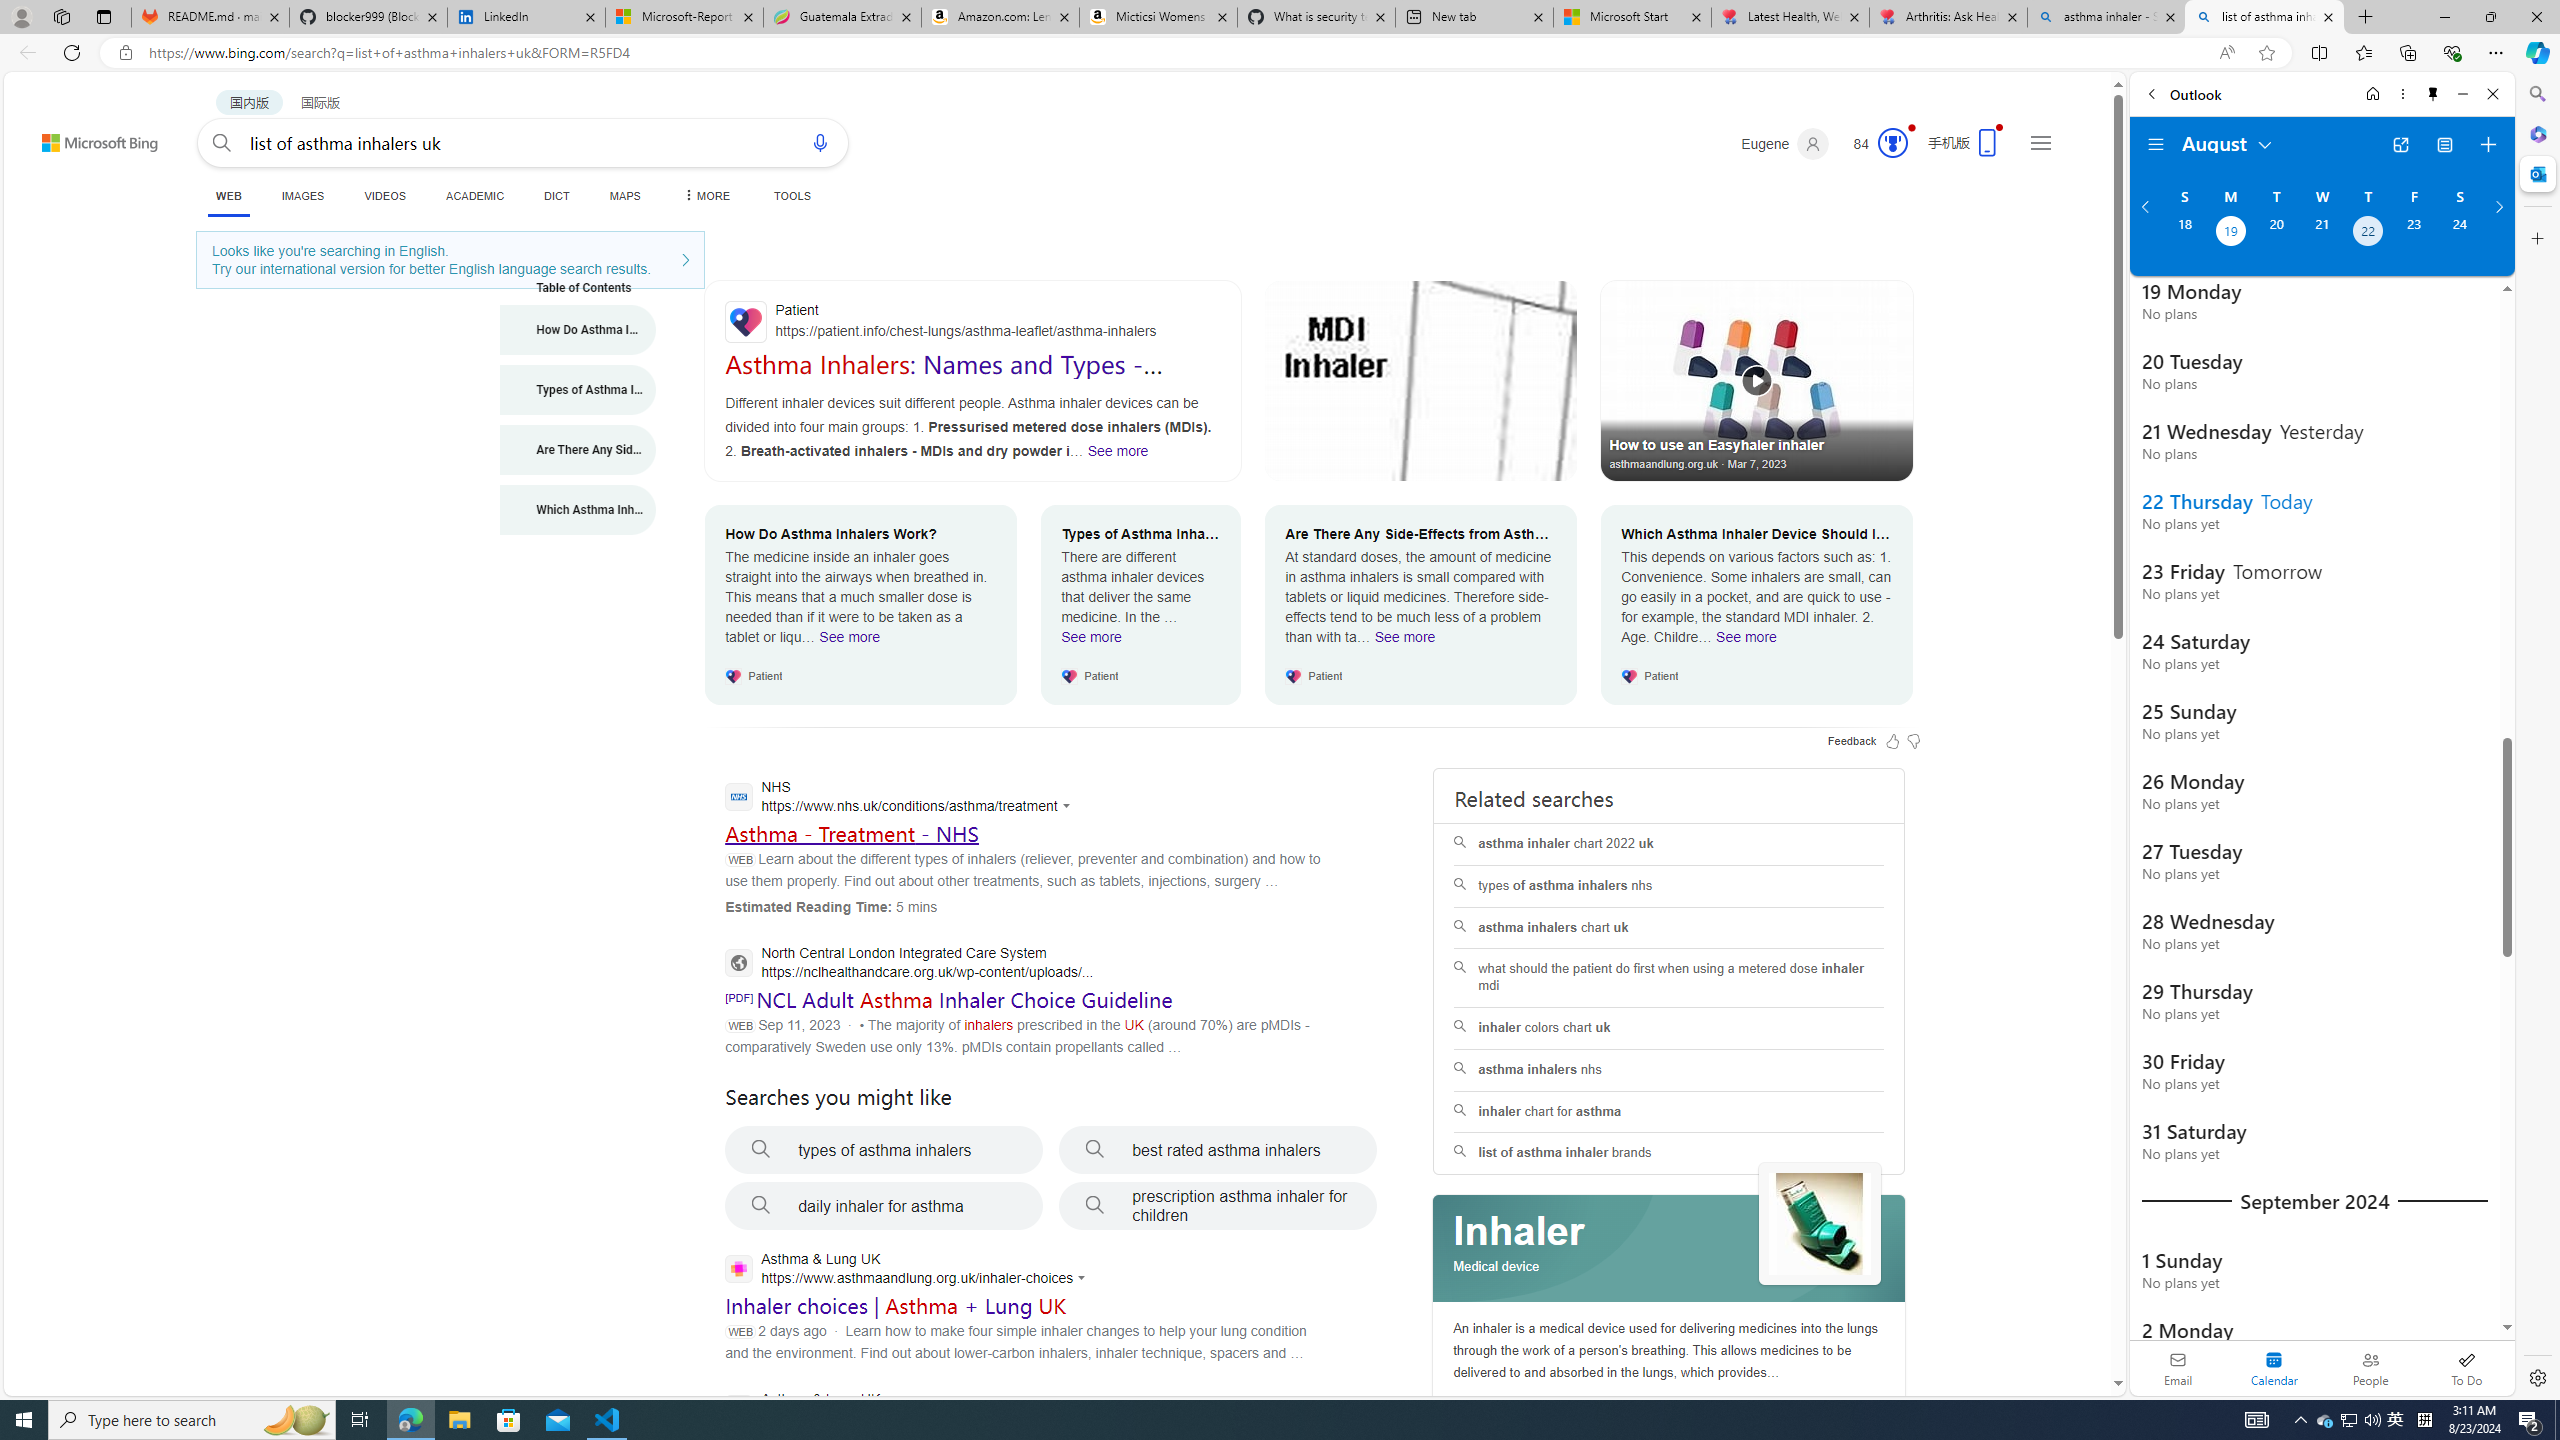 The height and width of the screenshot is (1440, 2560). Describe the element at coordinates (228, 198) in the screenshot. I see `WEB` at that location.